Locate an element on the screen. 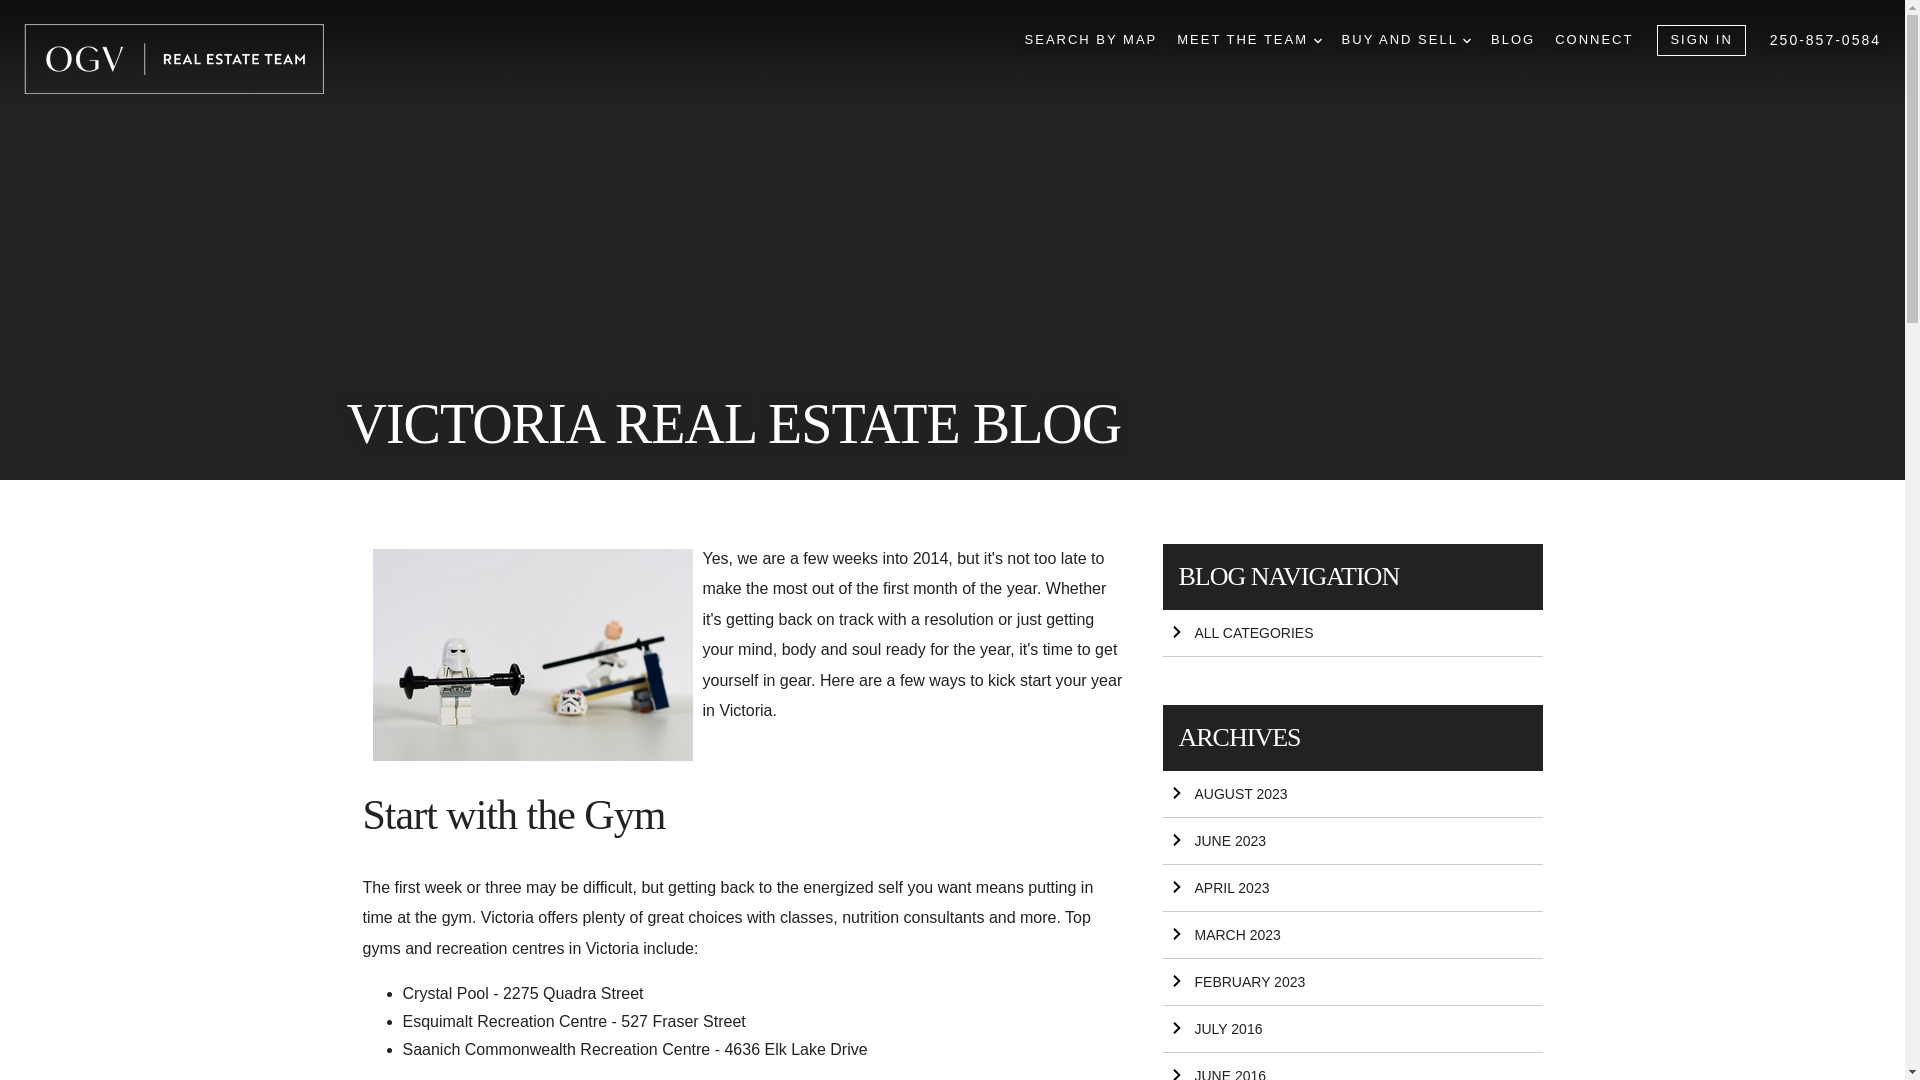 Image resolution: width=1920 pixels, height=1080 pixels. MARCH 2023 is located at coordinates (1351, 935).